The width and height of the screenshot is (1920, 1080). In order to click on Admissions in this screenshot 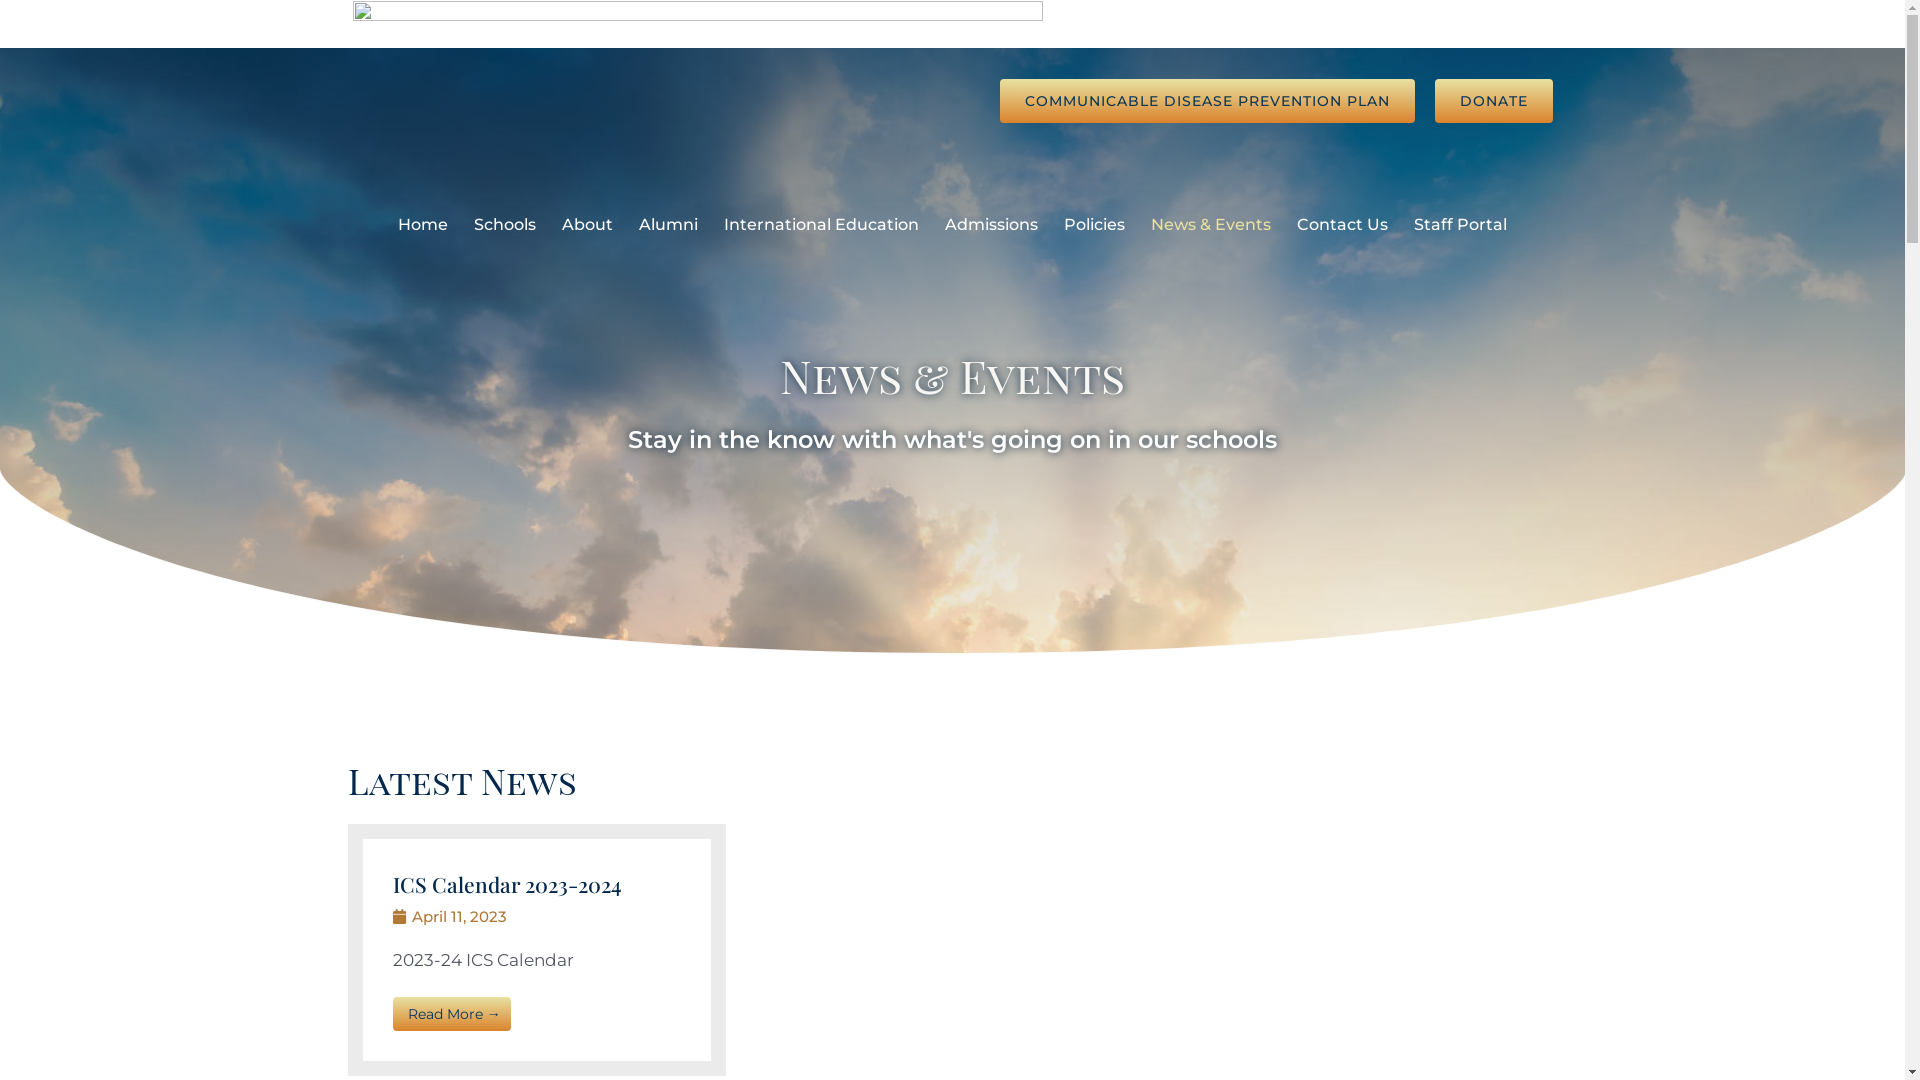, I will do `click(992, 225)`.